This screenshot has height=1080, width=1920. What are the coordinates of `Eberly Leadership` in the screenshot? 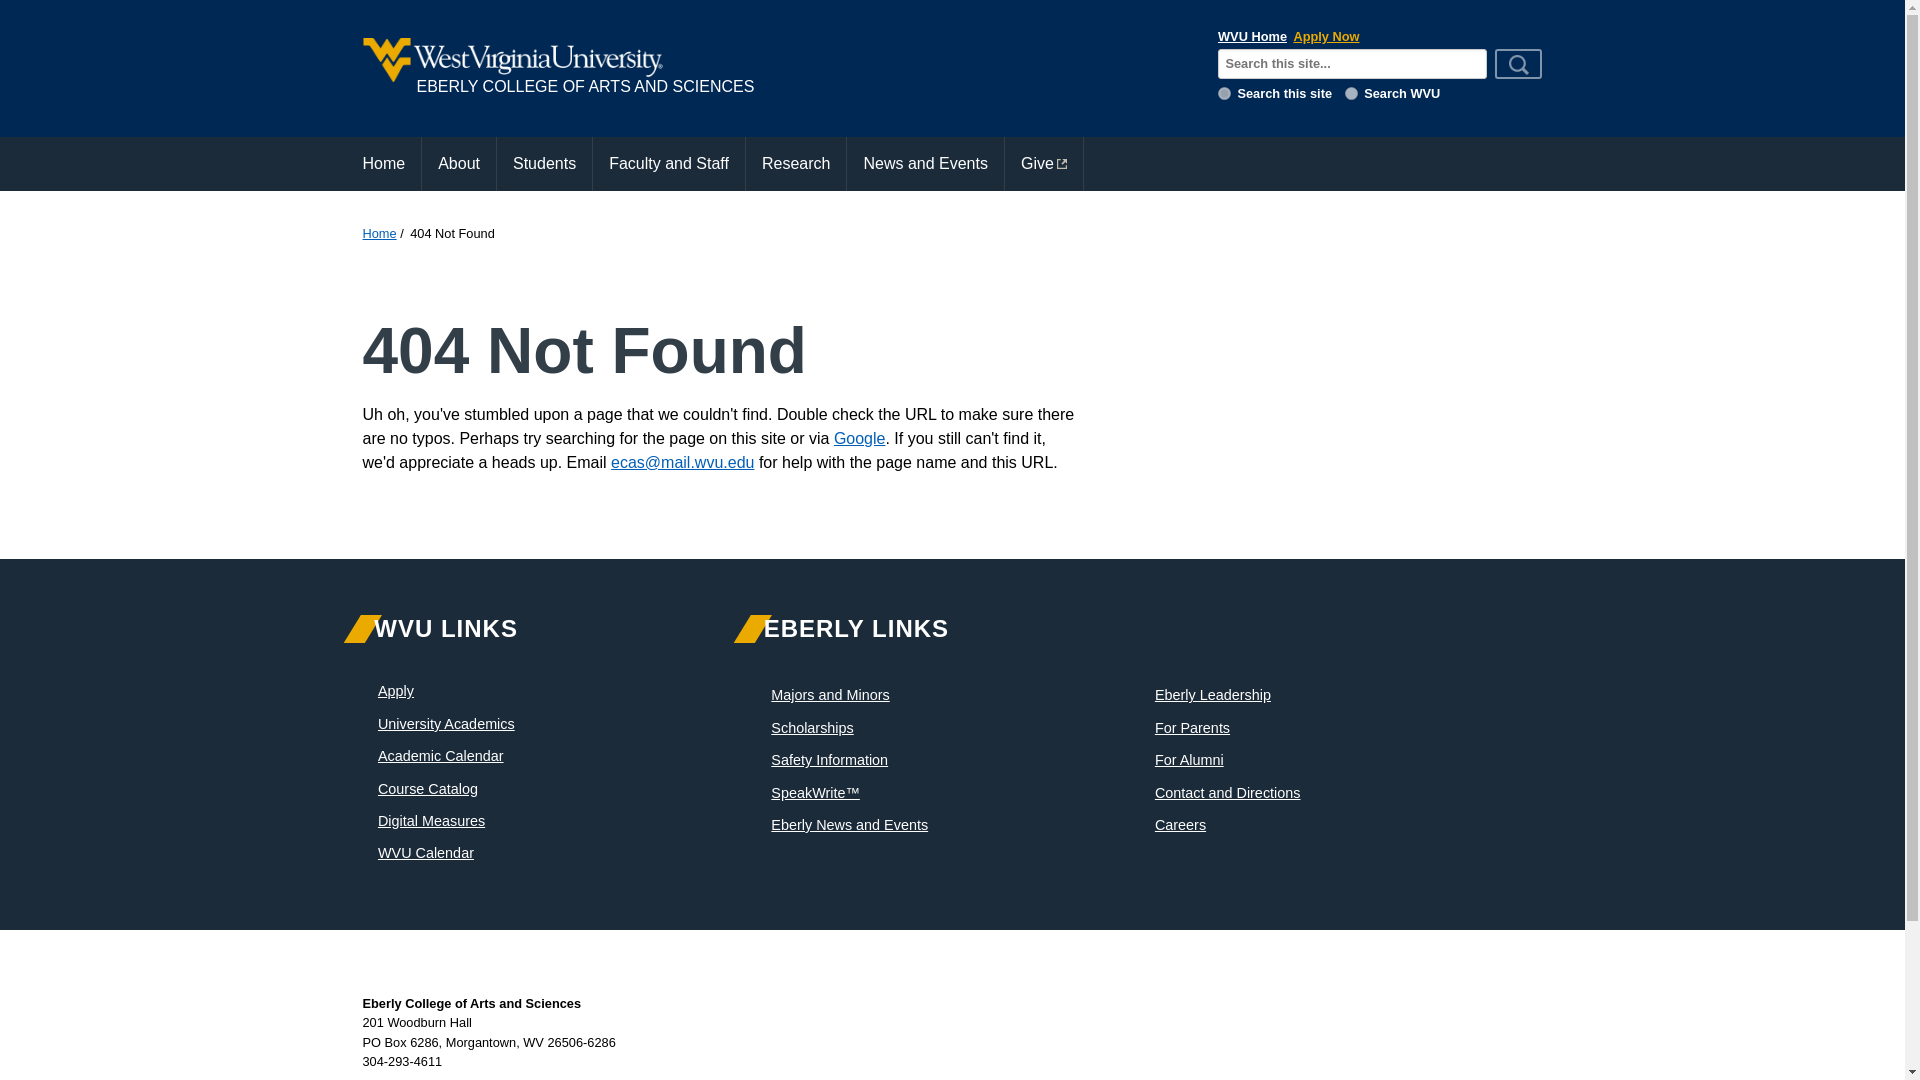 It's located at (1213, 694).